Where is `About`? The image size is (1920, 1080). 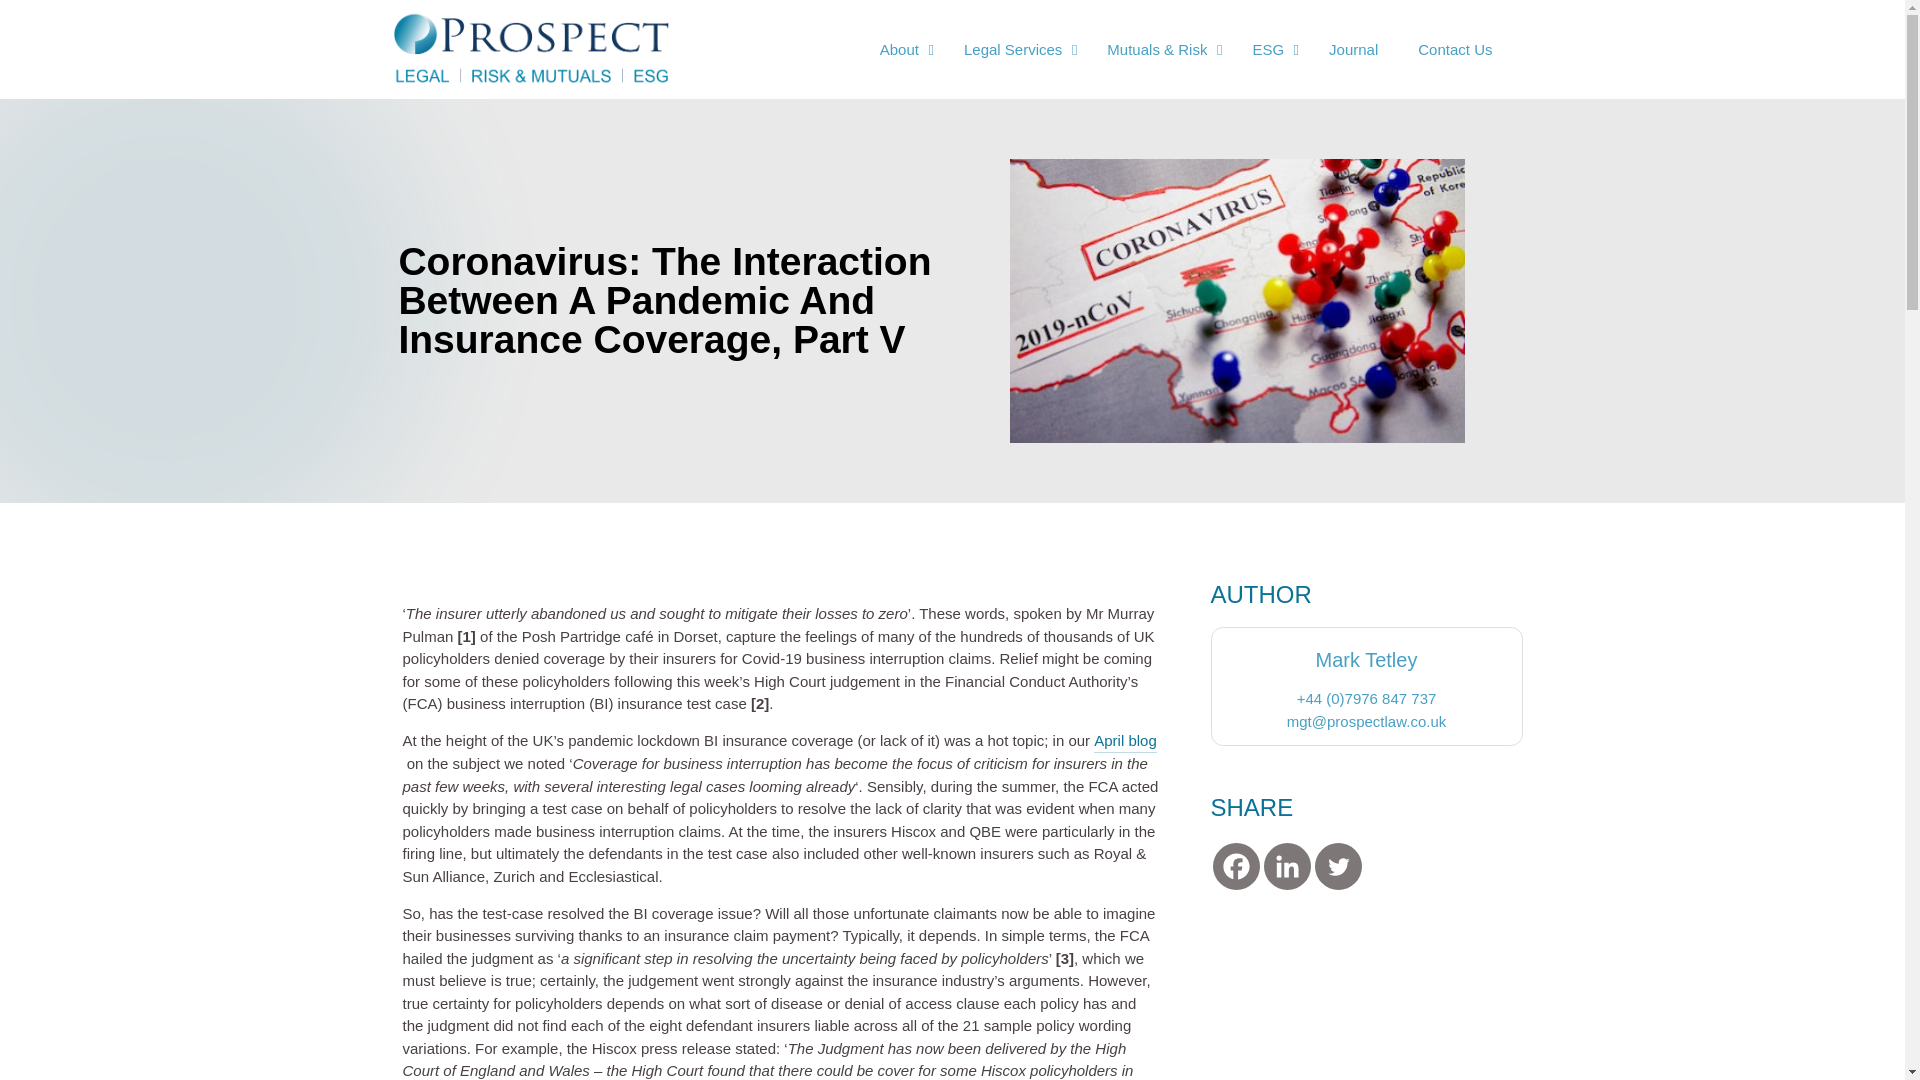
About is located at coordinates (902, 49).